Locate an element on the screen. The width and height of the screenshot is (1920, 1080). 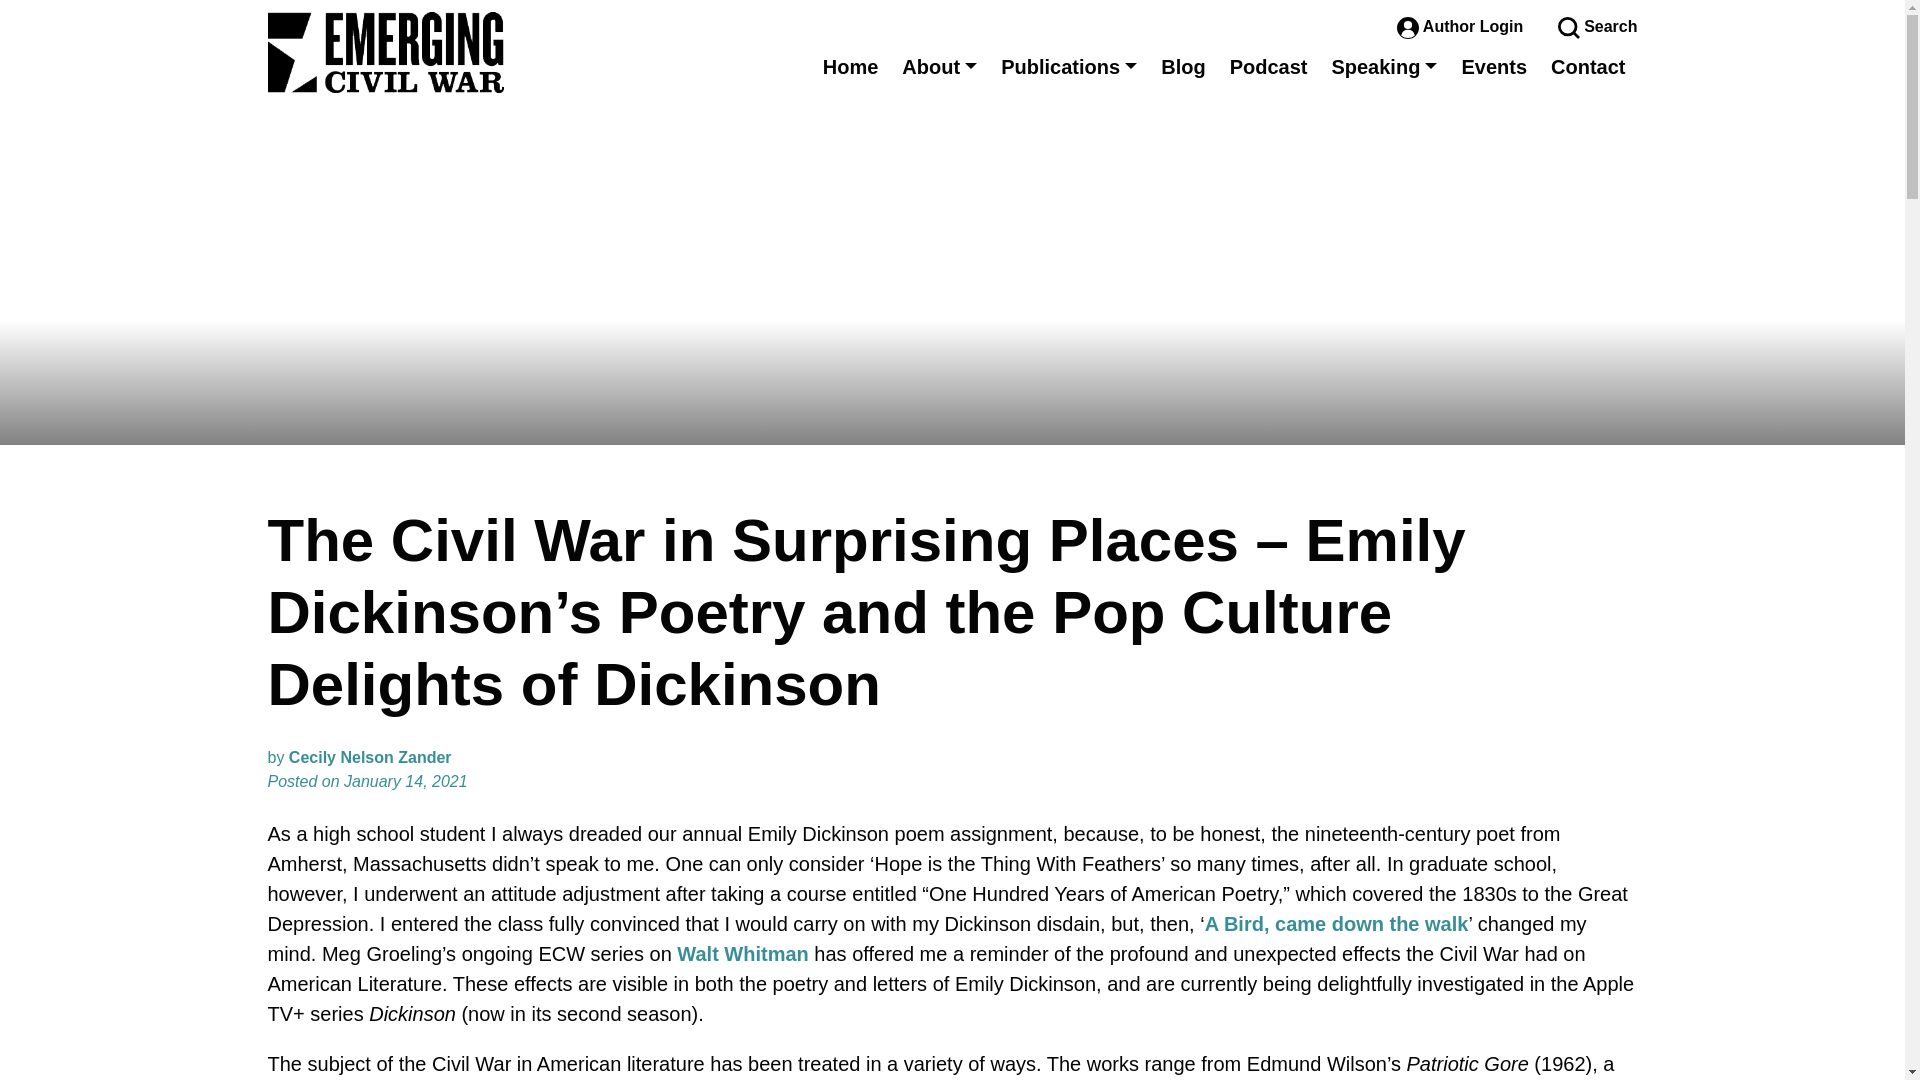
Home is located at coordinates (850, 66).